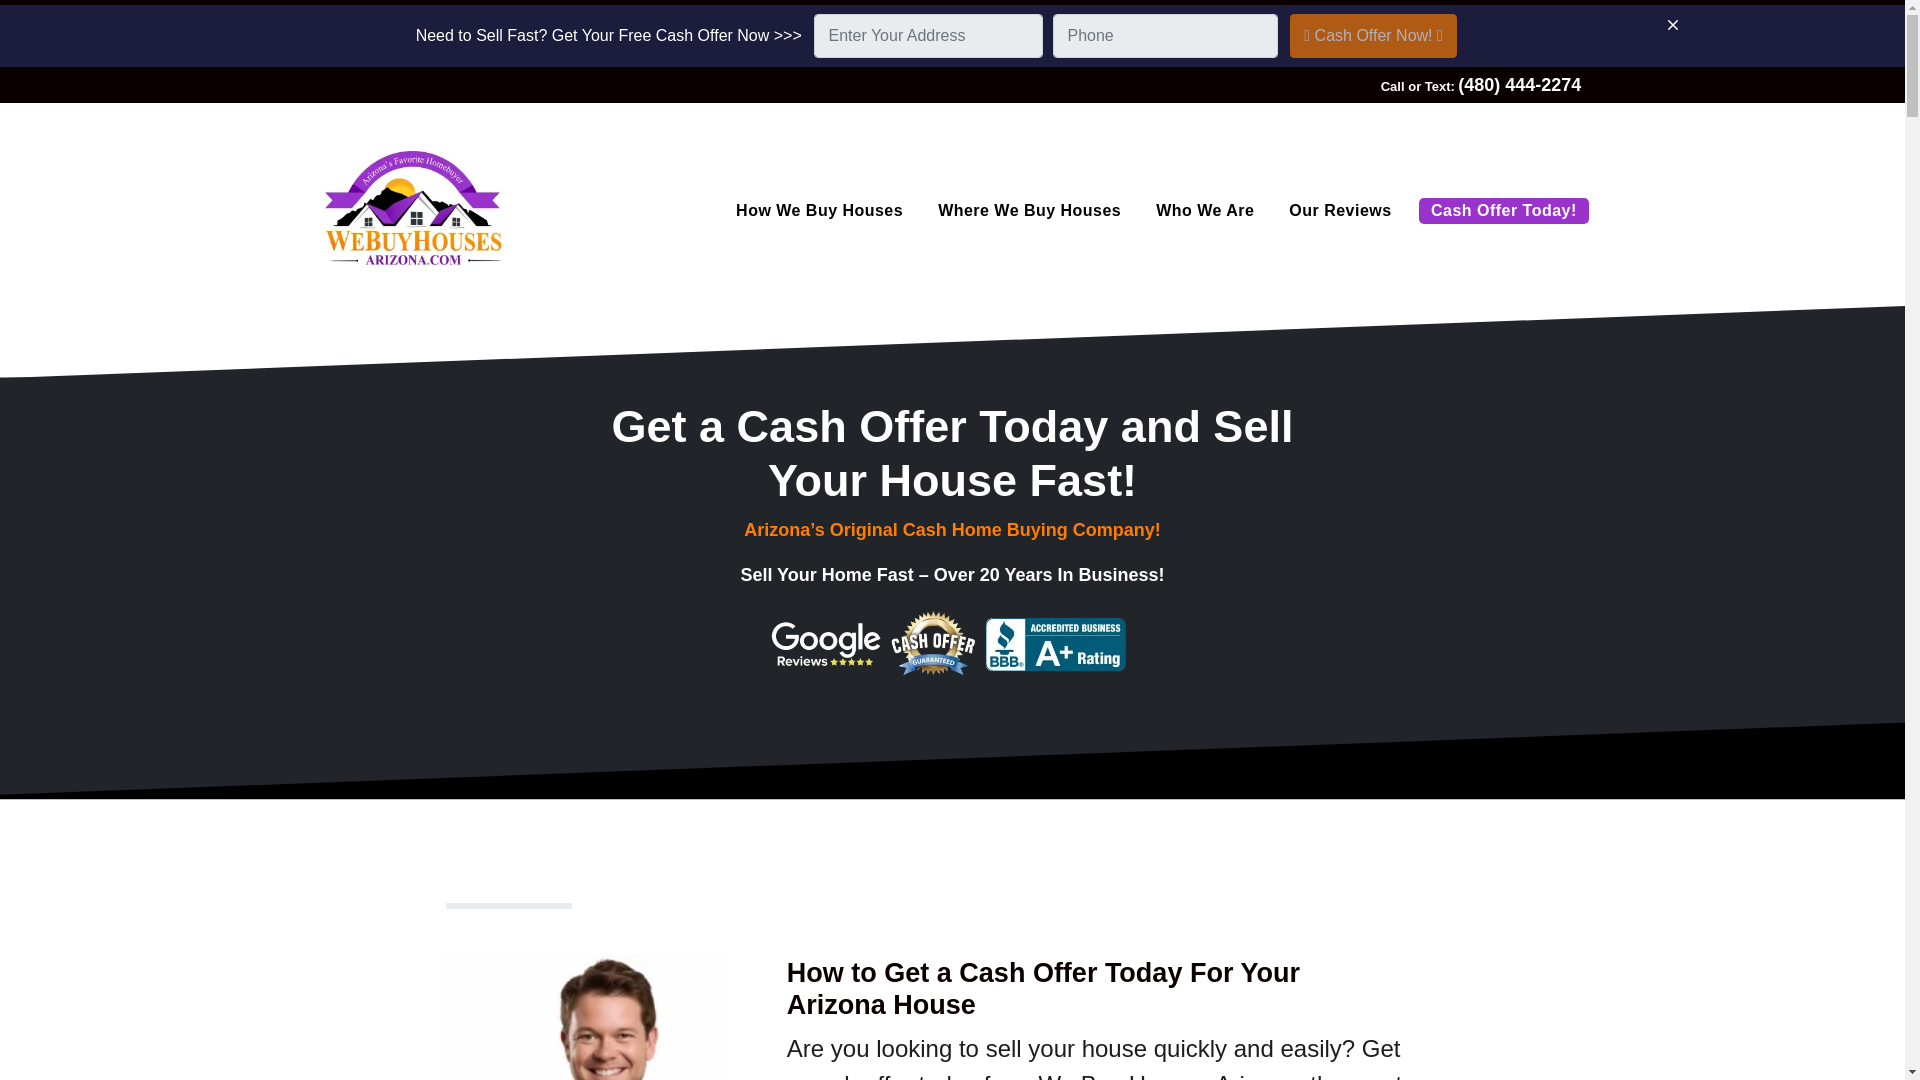 This screenshot has width=1920, height=1080. What do you see at coordinates (1204, 210) in the screenshot?
I see `Who We Are` at bounding box center [1204, 210].